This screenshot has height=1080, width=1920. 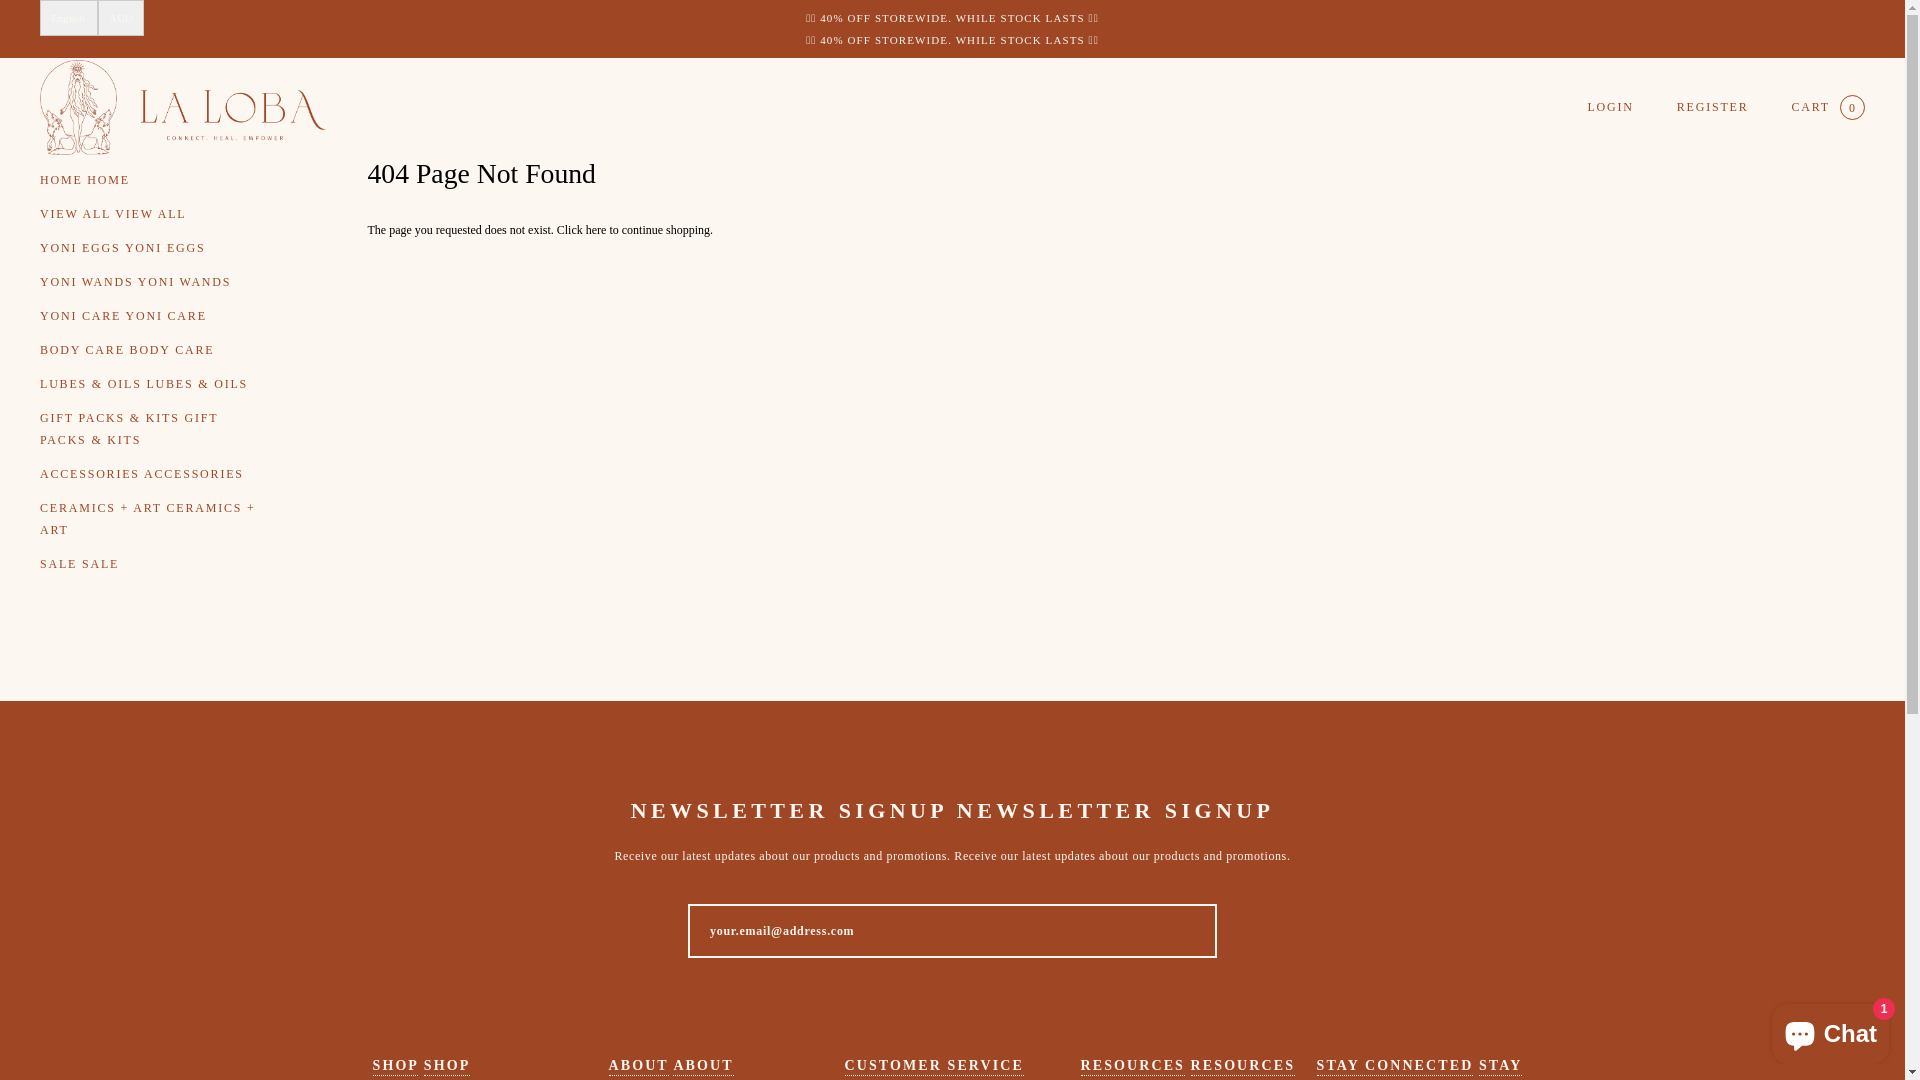 What do you see at coordinates (152, 429) in the screenshot?
I see `GIFT PACKS & KITS GIFT PACKS & KITS` at bounding box center [152, 429].